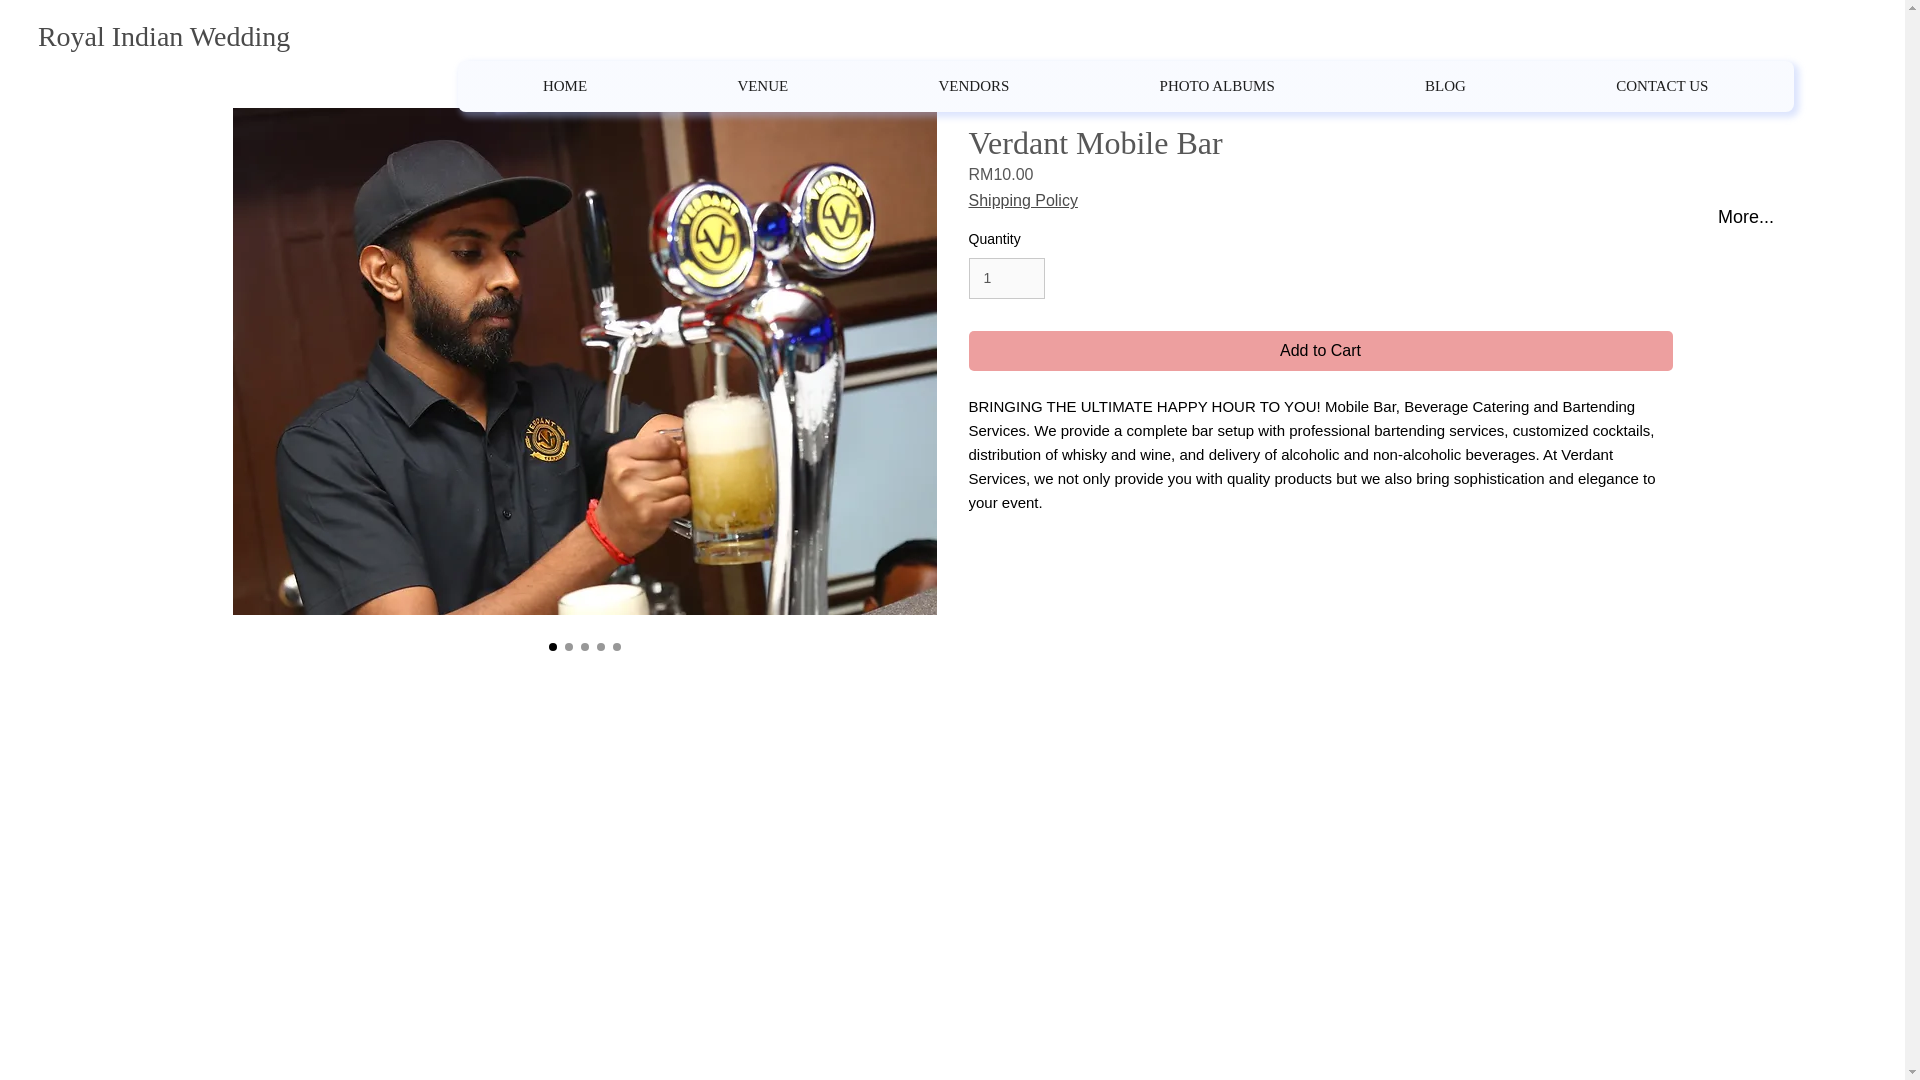 This screenshot has height=1080, width=1920. I want to click on Shipping Policy, so click(1022, 200).